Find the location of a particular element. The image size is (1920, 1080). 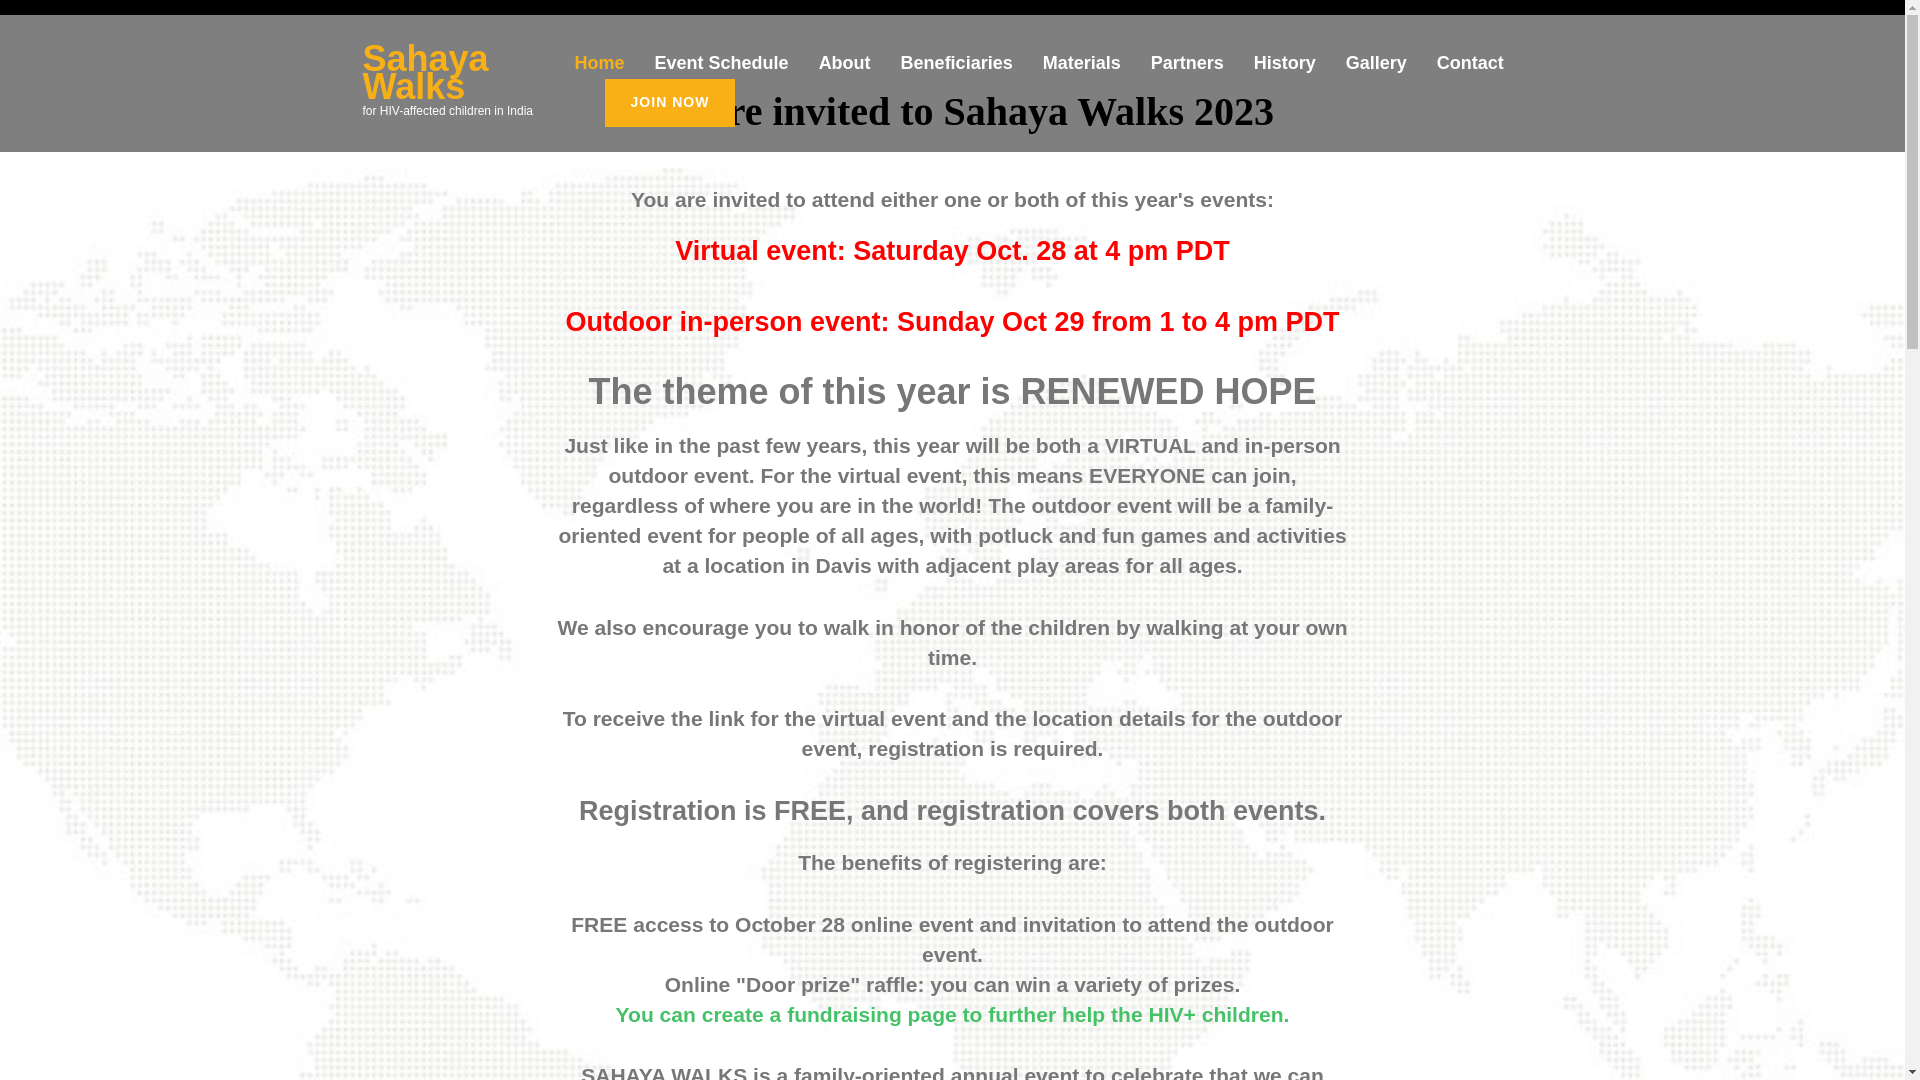

Gallery is located at coordinates (1376, 70).